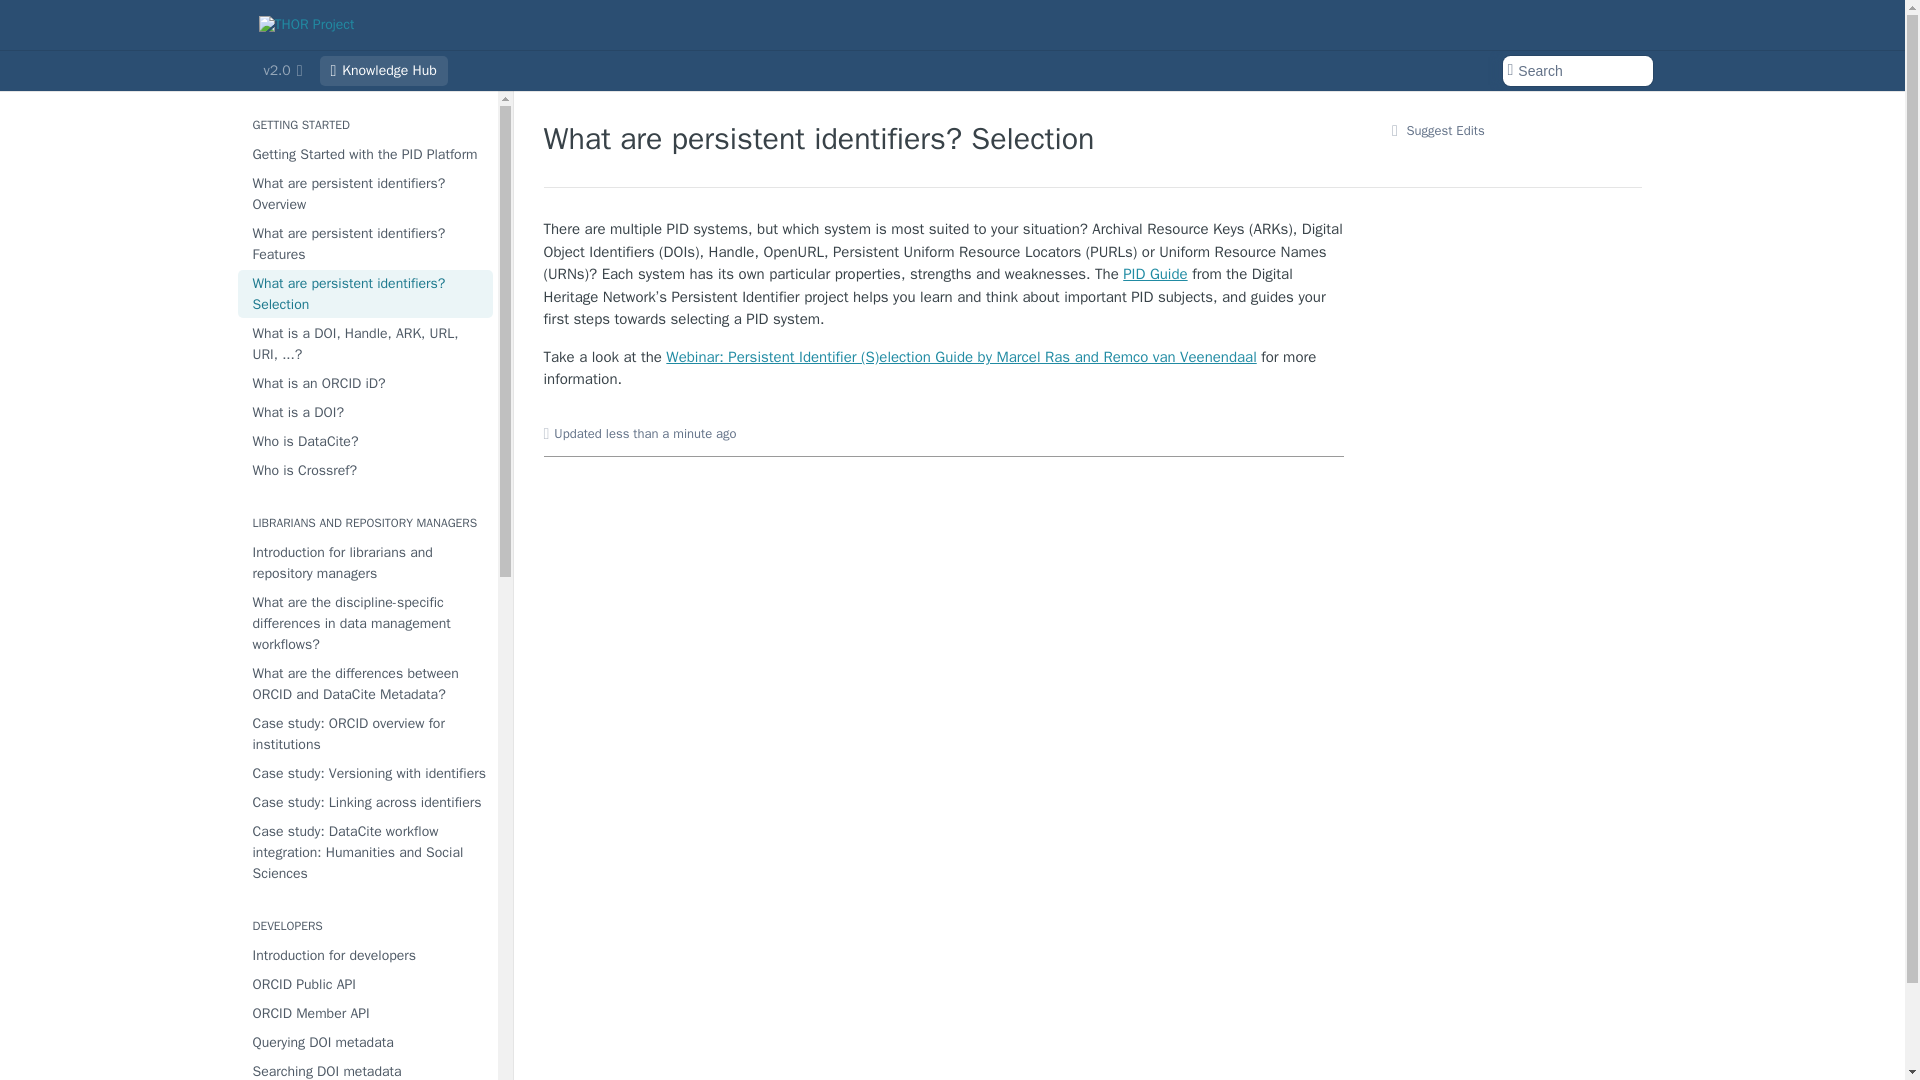 Image resolution: width=1920 pixels, height=1080 pixels. Describe the element at coordinates (366, 194) in the screenshot. I see `What are persistent identifiers? Overview` at that location.